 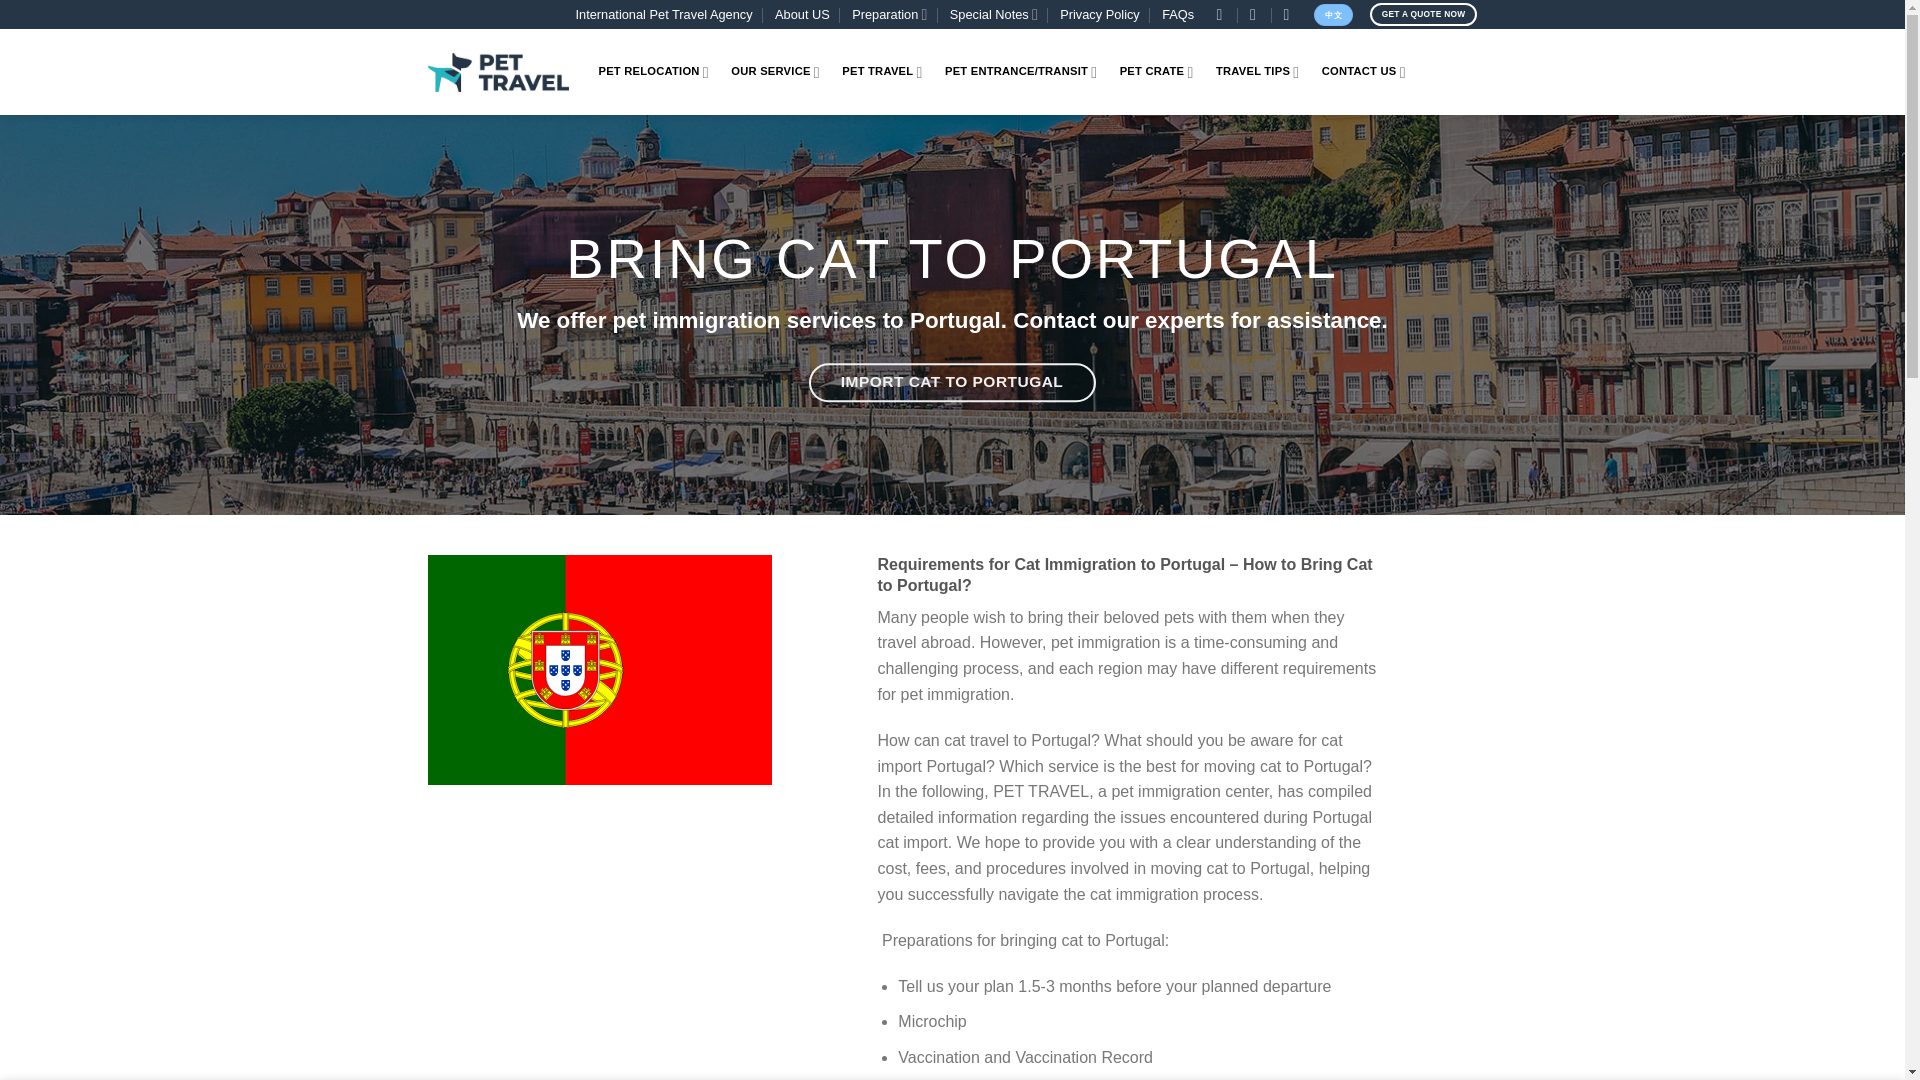 What do you see at coordinates (994, 14) in the screenshot?
I see `Special Notes` at bounding box center [994, 14].